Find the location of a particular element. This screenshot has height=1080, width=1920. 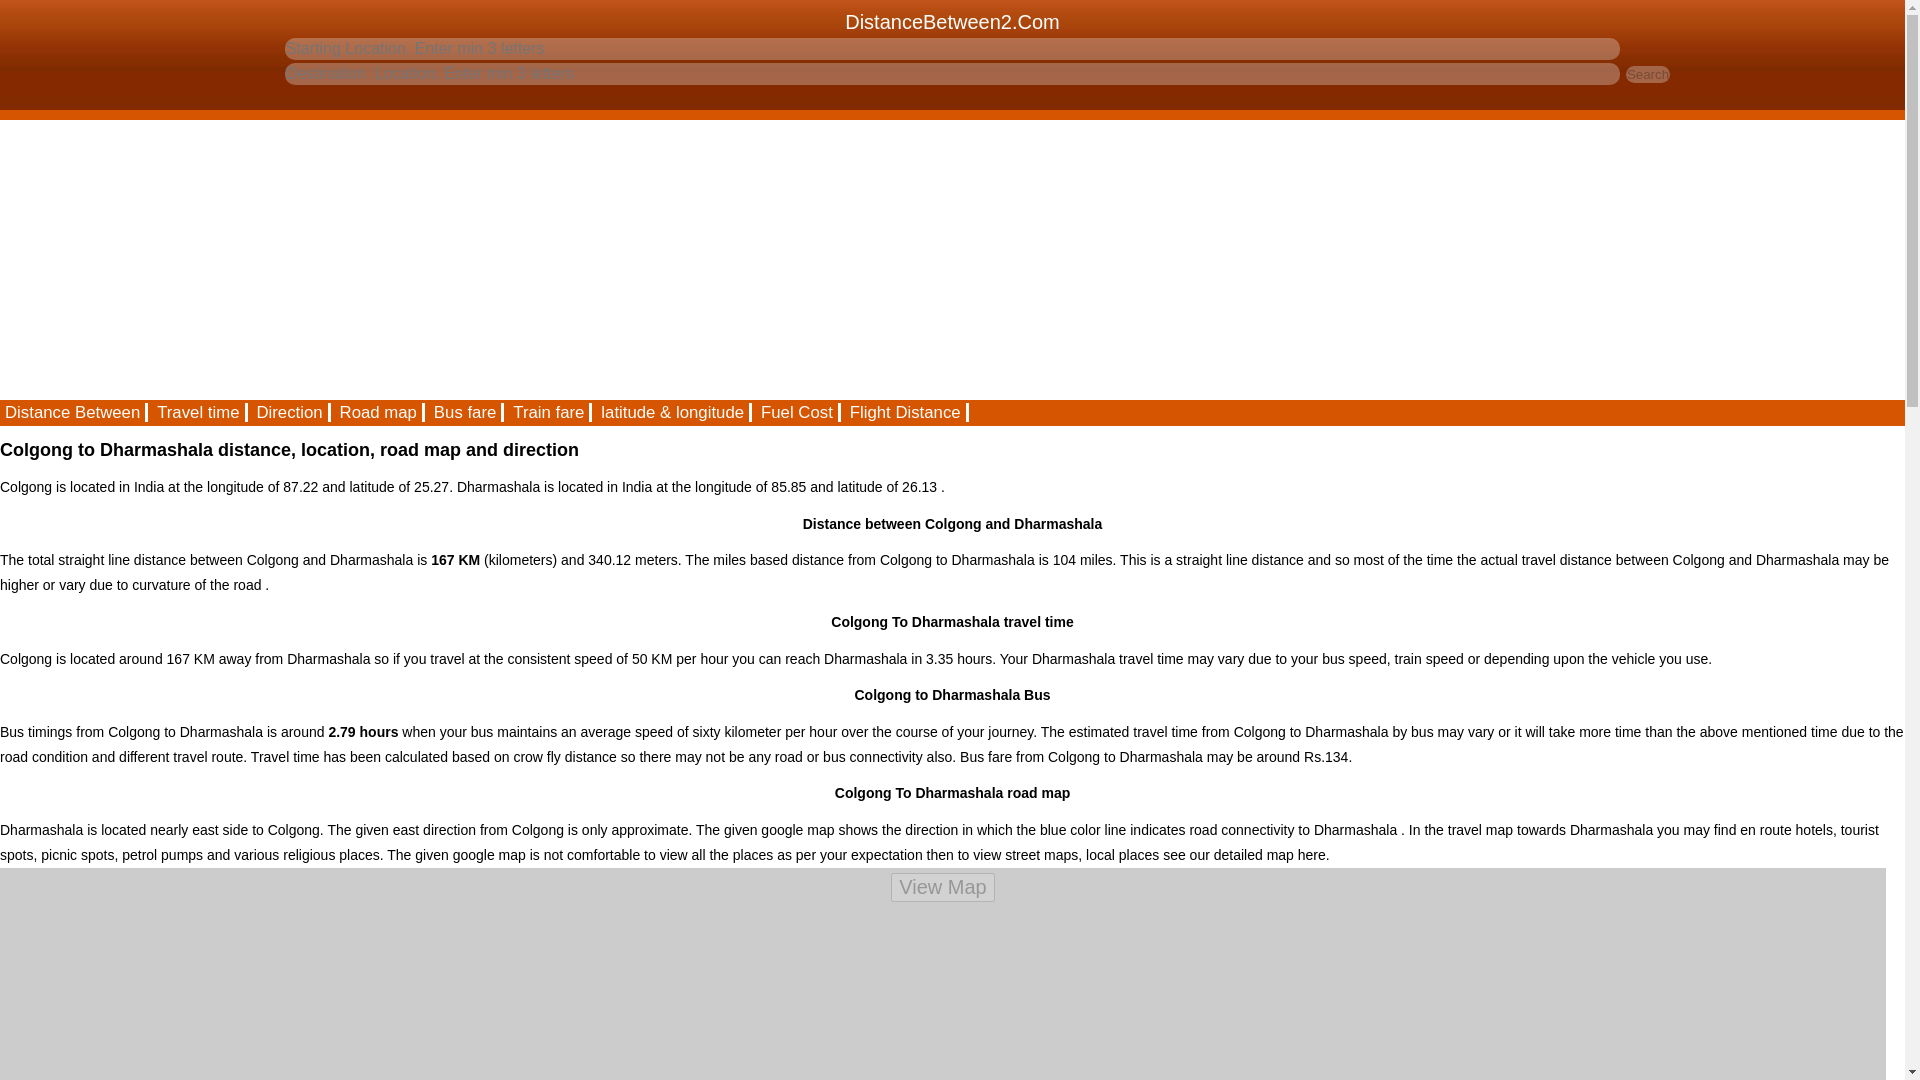

Travel time is located at coordinates (199, 412).